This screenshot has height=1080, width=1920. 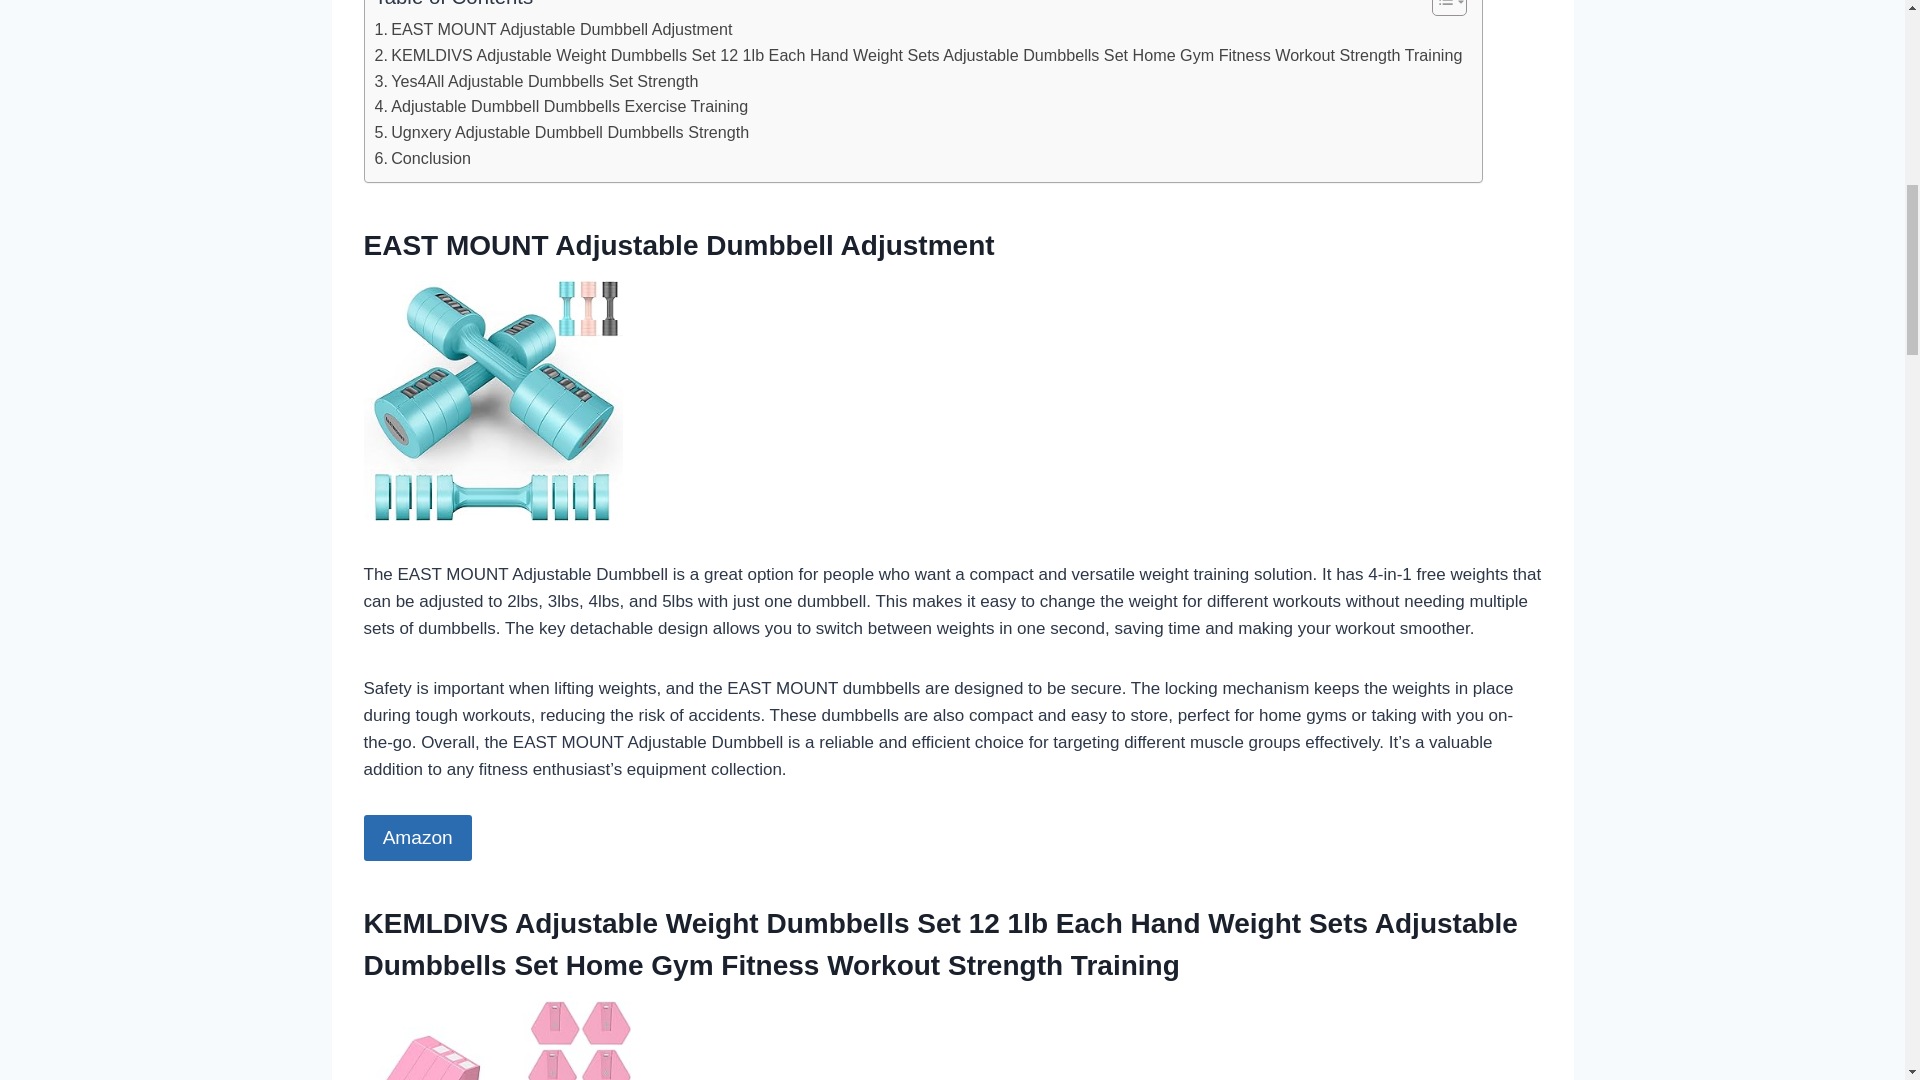 What do you see at coordinates (418, 838) in the screenshot?
I see `Amazon` at bounding box center [418, 838].